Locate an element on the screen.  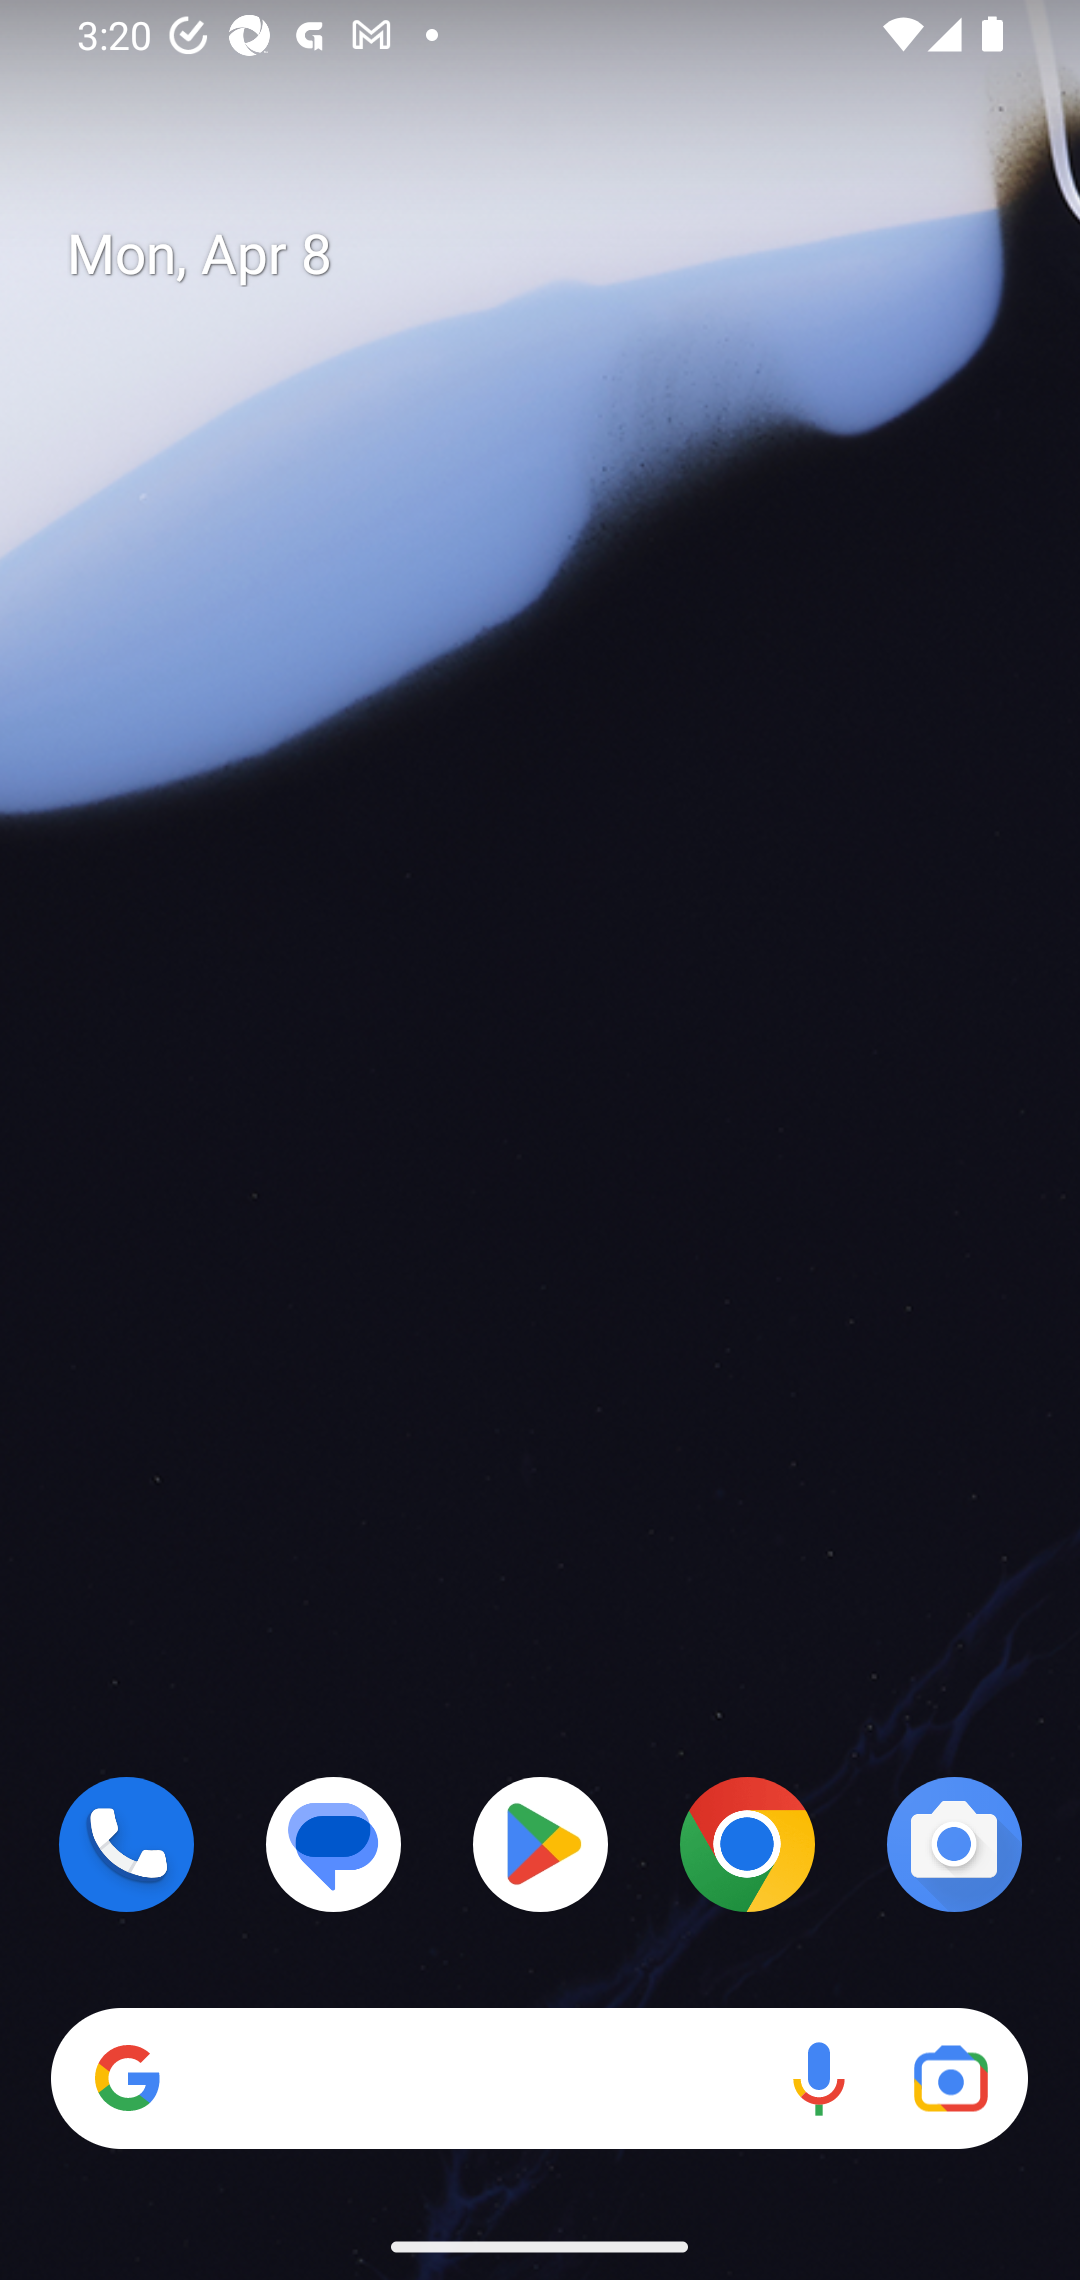
Mon, Apr 8 is located at coordinates (562, 255).